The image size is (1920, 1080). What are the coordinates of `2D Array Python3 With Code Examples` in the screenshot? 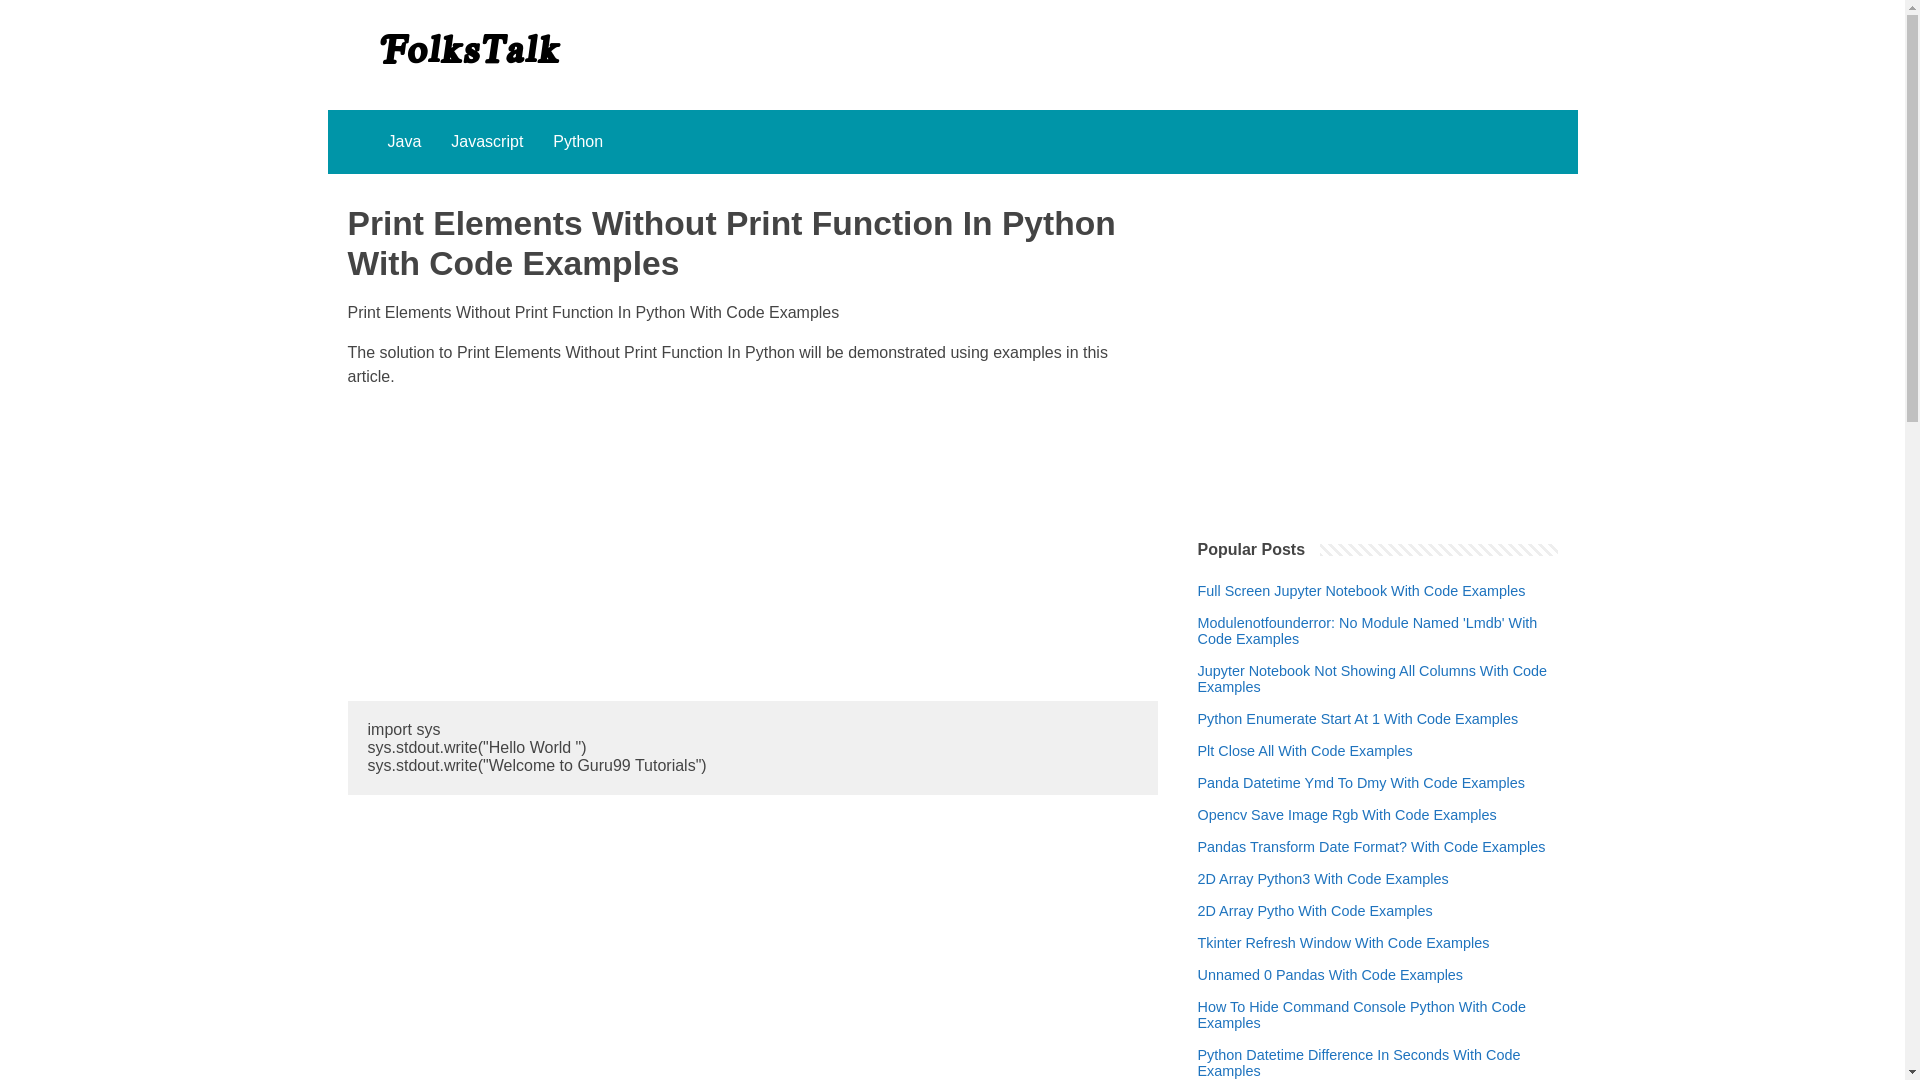 It's located at (1324, 899).